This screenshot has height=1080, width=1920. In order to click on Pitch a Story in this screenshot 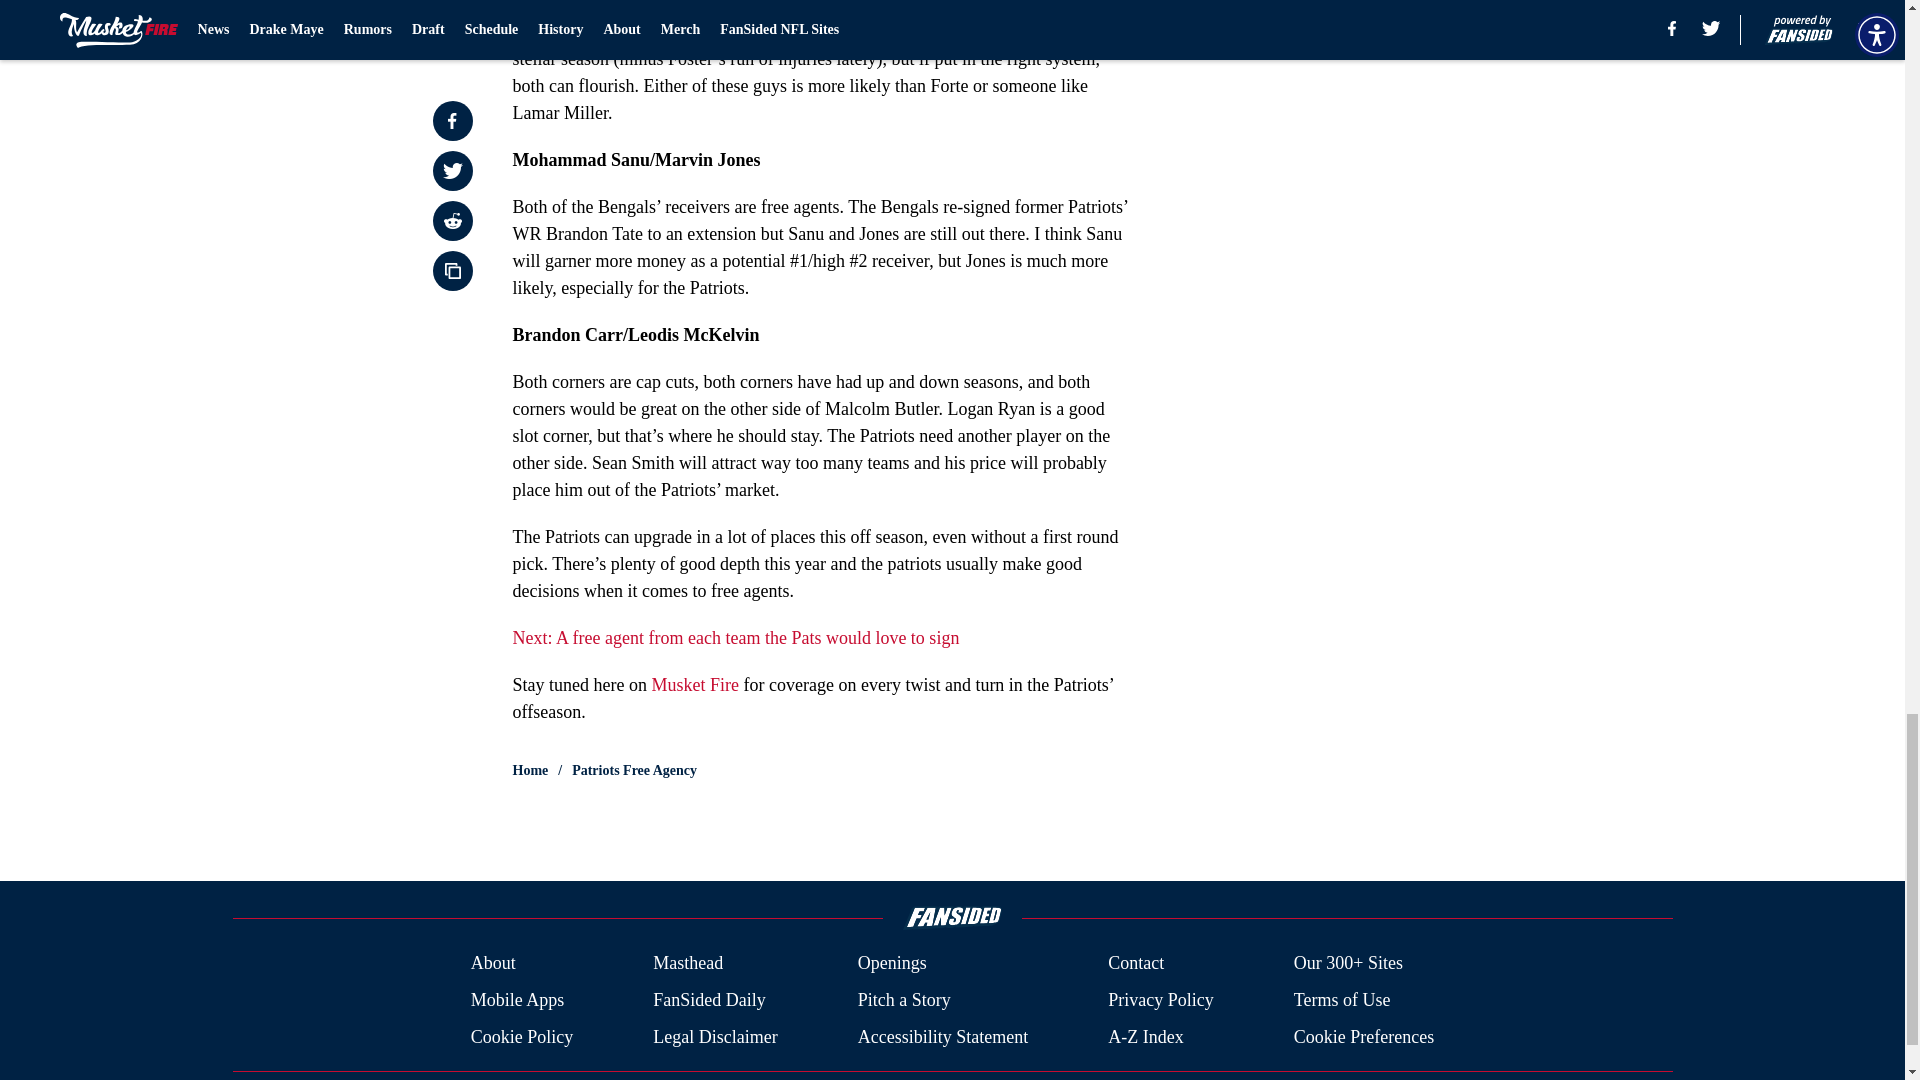, I will do `click(904, 1000)`.